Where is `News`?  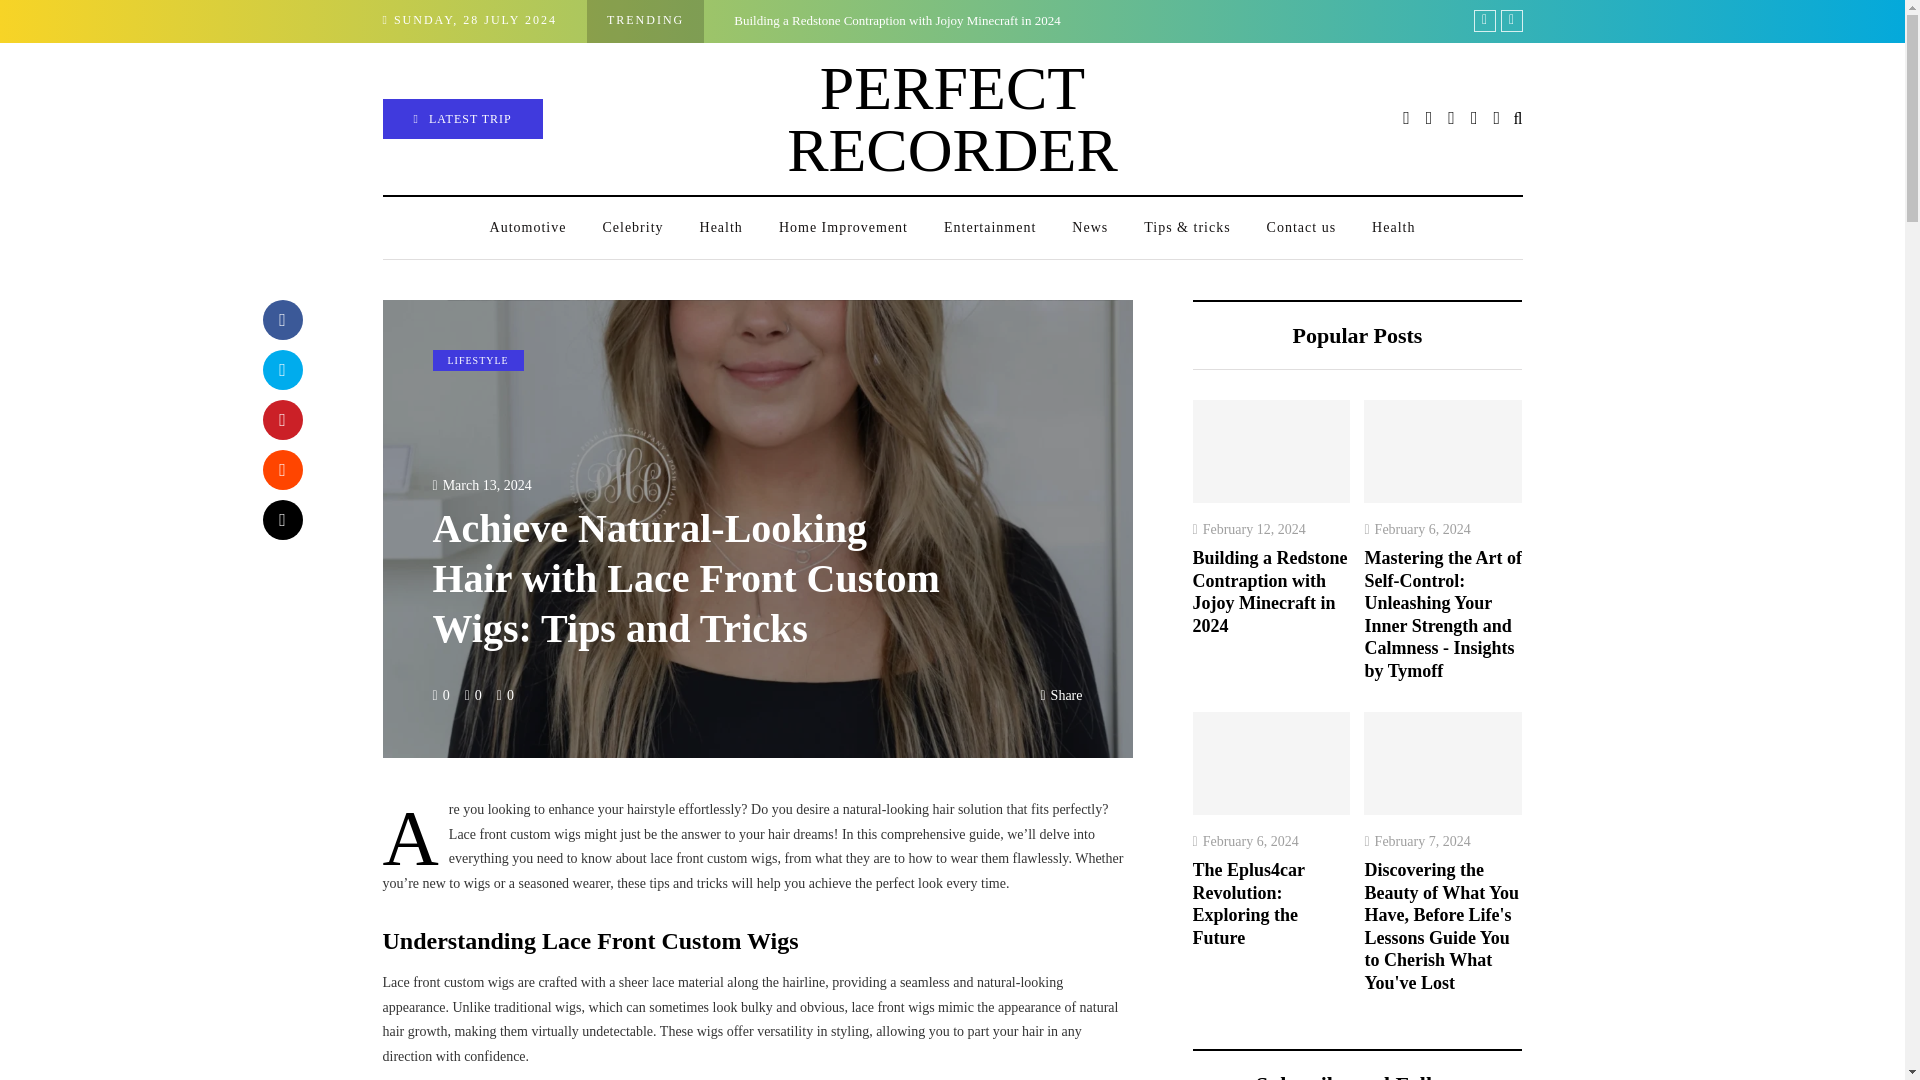
News is located at coordinates (1090, 228).